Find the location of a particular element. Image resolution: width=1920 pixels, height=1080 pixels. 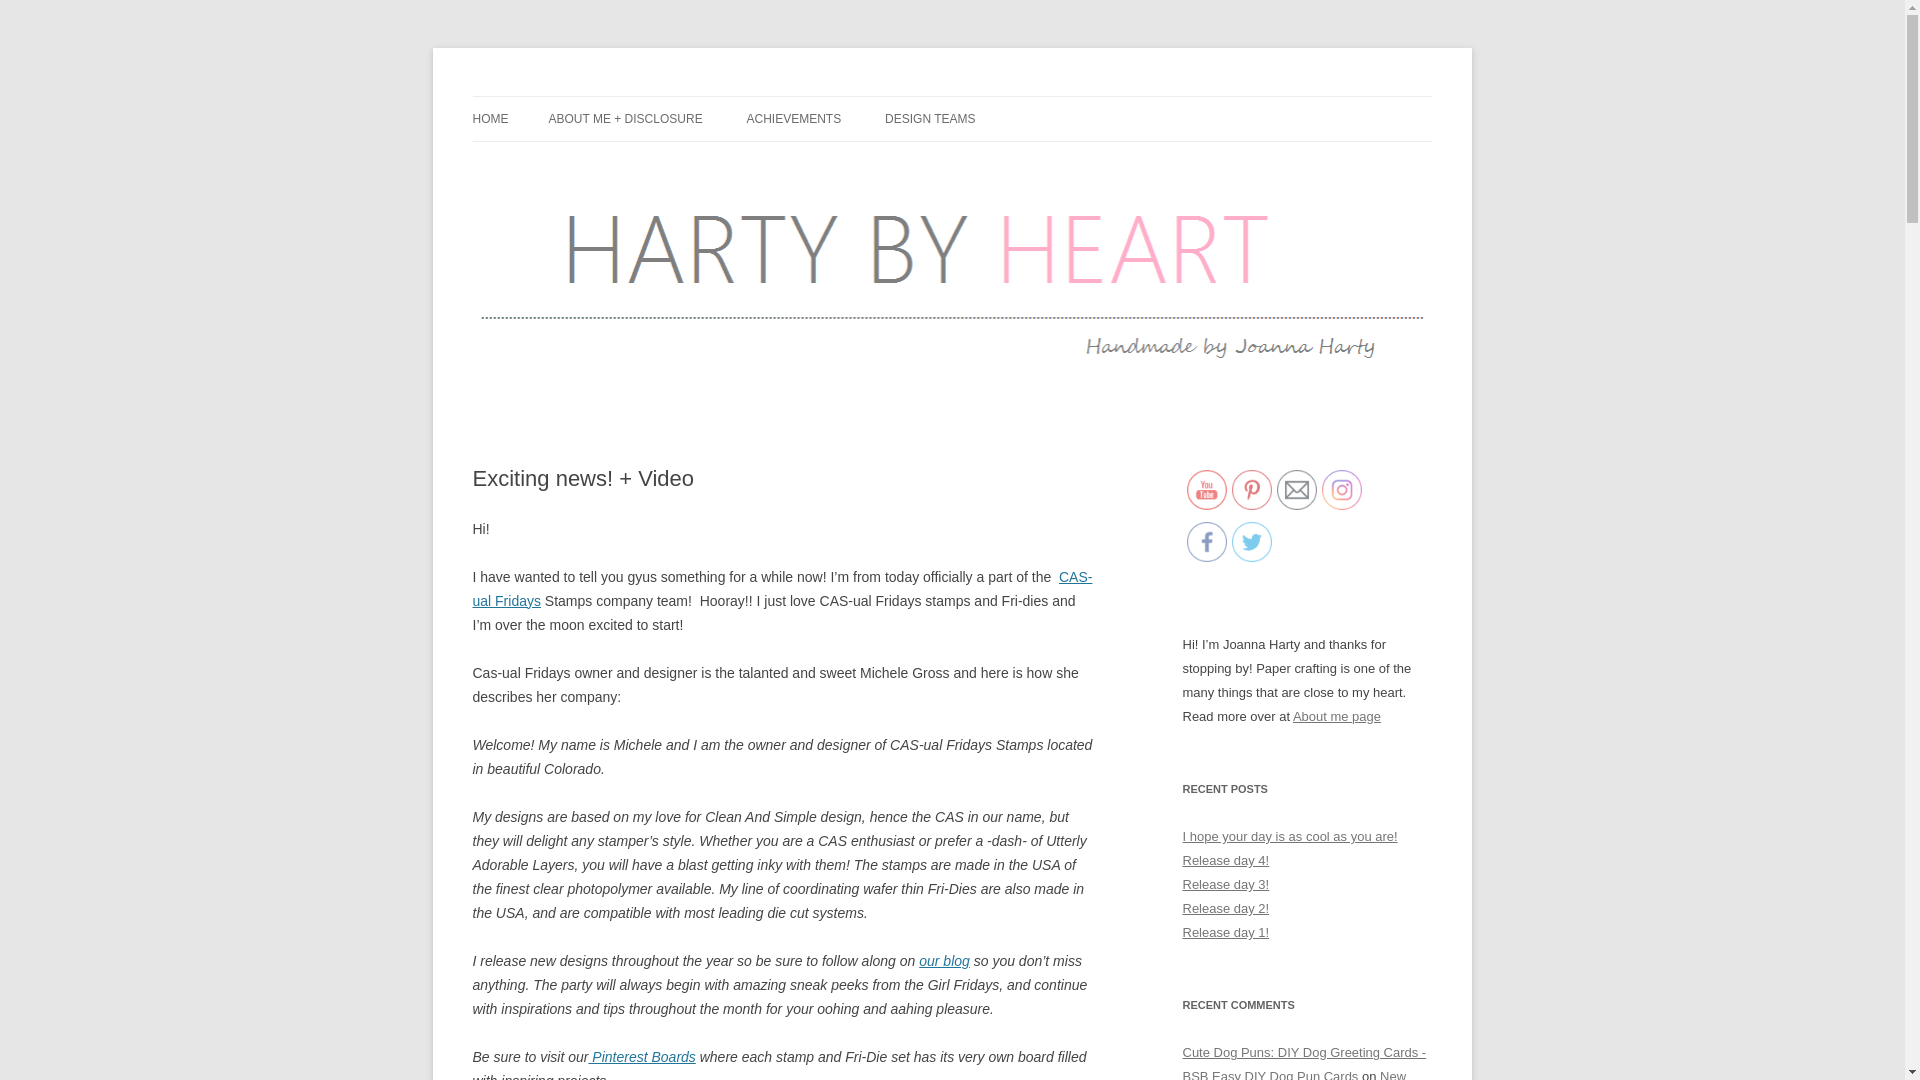

Pinterest Boards is located at coordinates (641, 1056).